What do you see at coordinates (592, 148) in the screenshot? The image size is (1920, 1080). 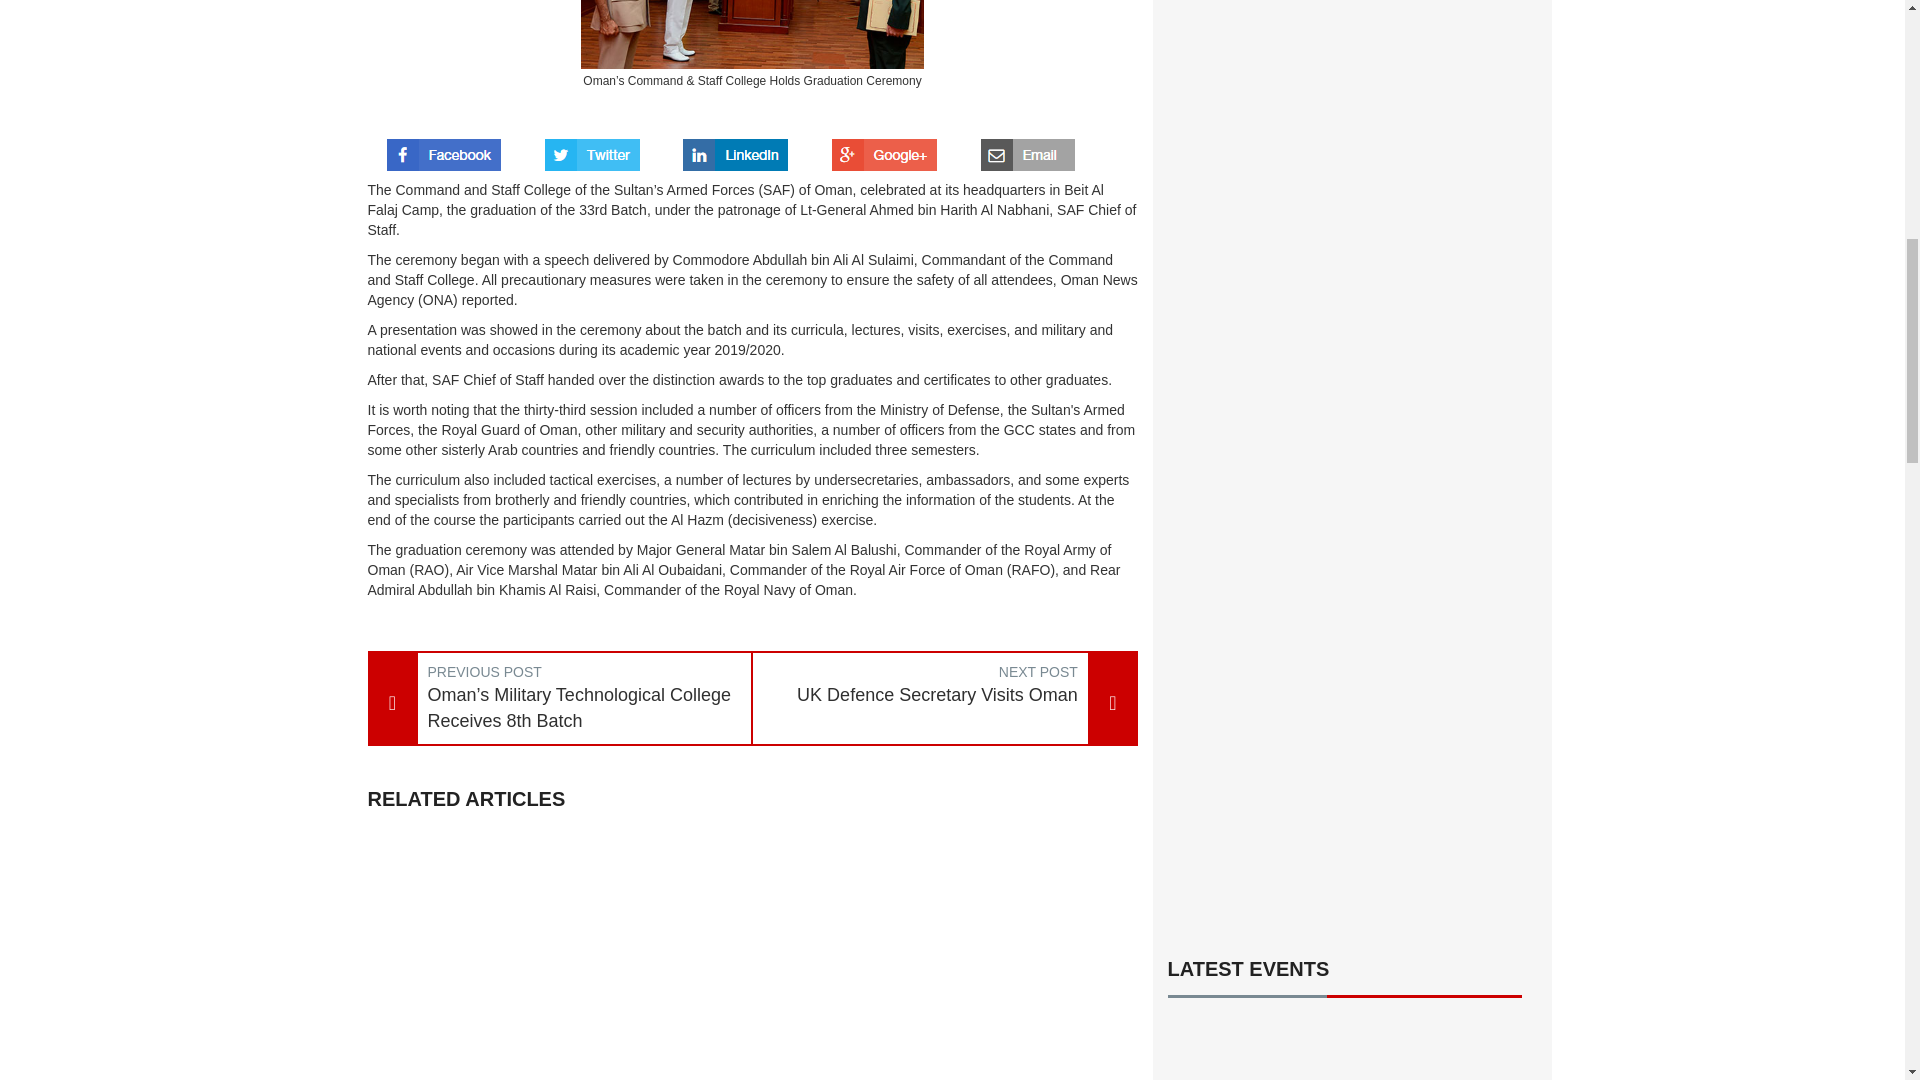 I see `Tweet this` at bounding box center [592, 148].